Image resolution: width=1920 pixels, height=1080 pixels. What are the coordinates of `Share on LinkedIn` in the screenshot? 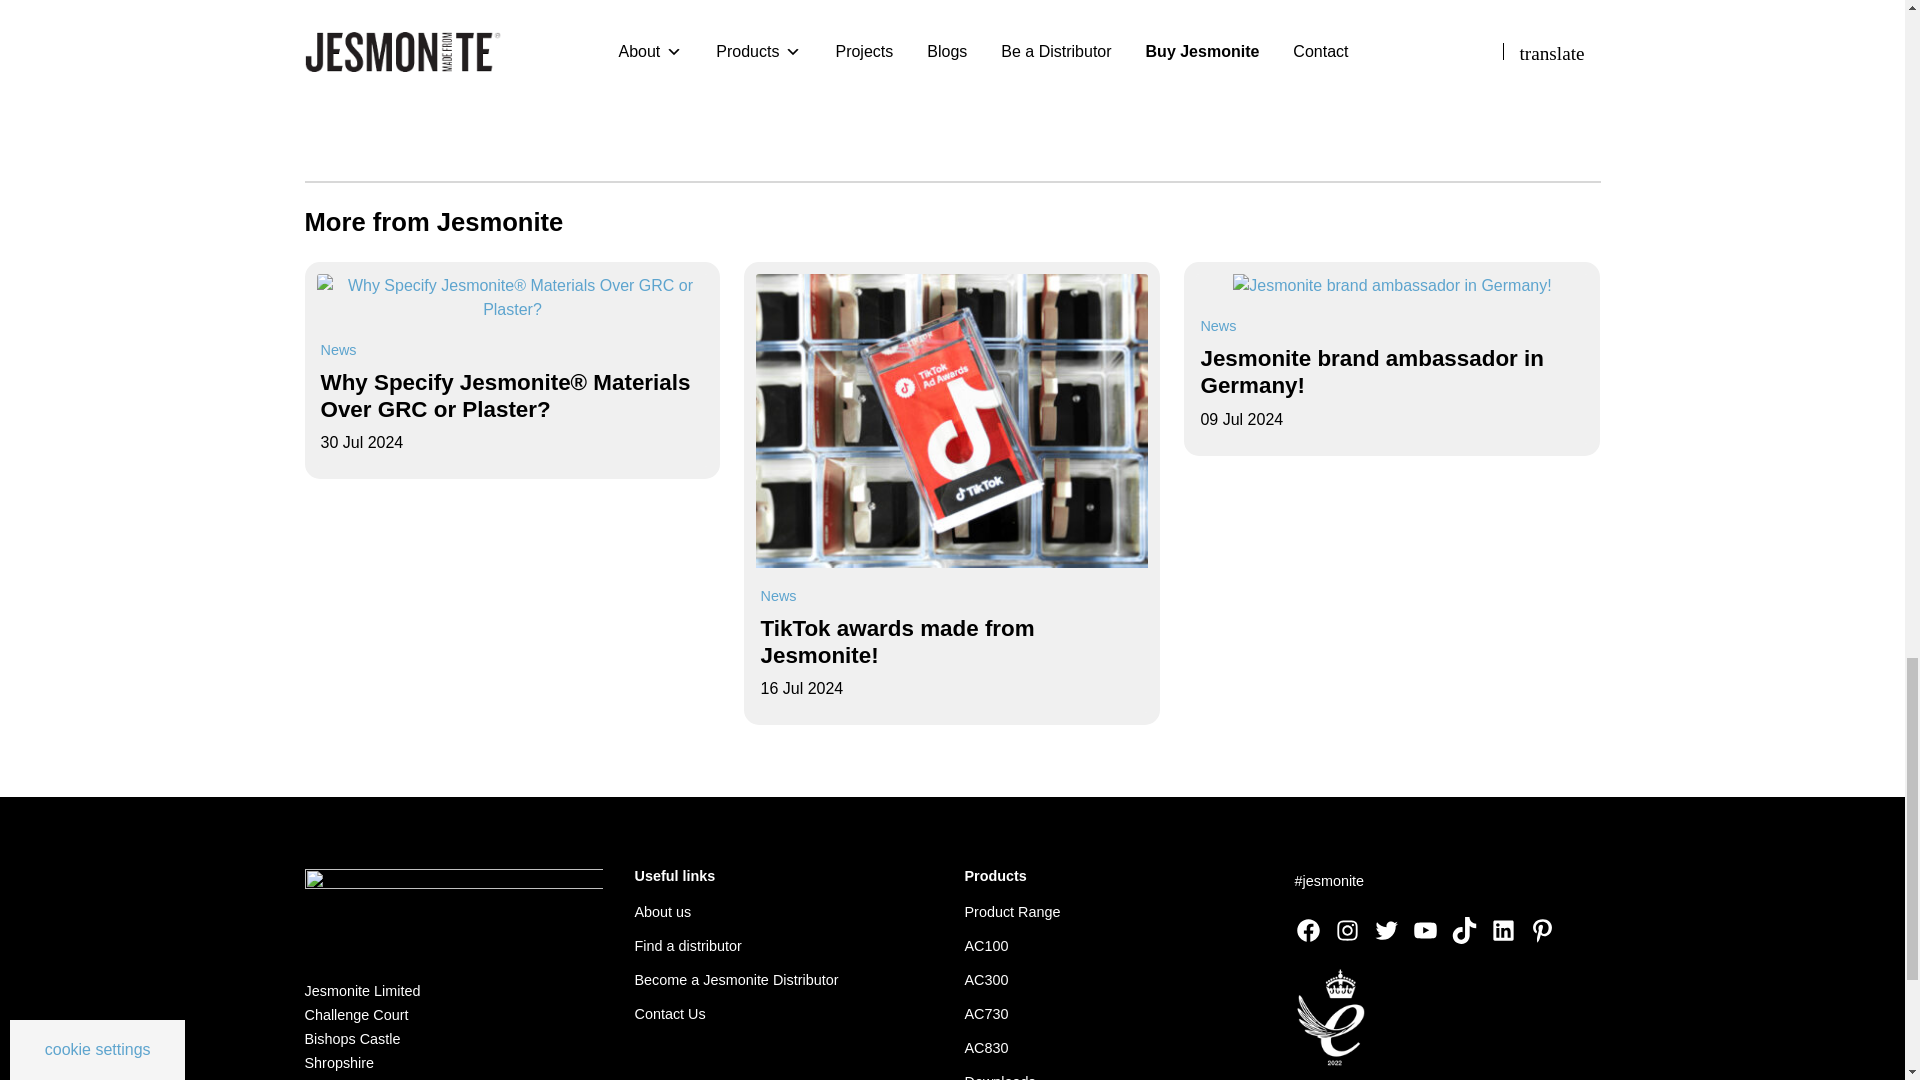 It's located at (458, 68).